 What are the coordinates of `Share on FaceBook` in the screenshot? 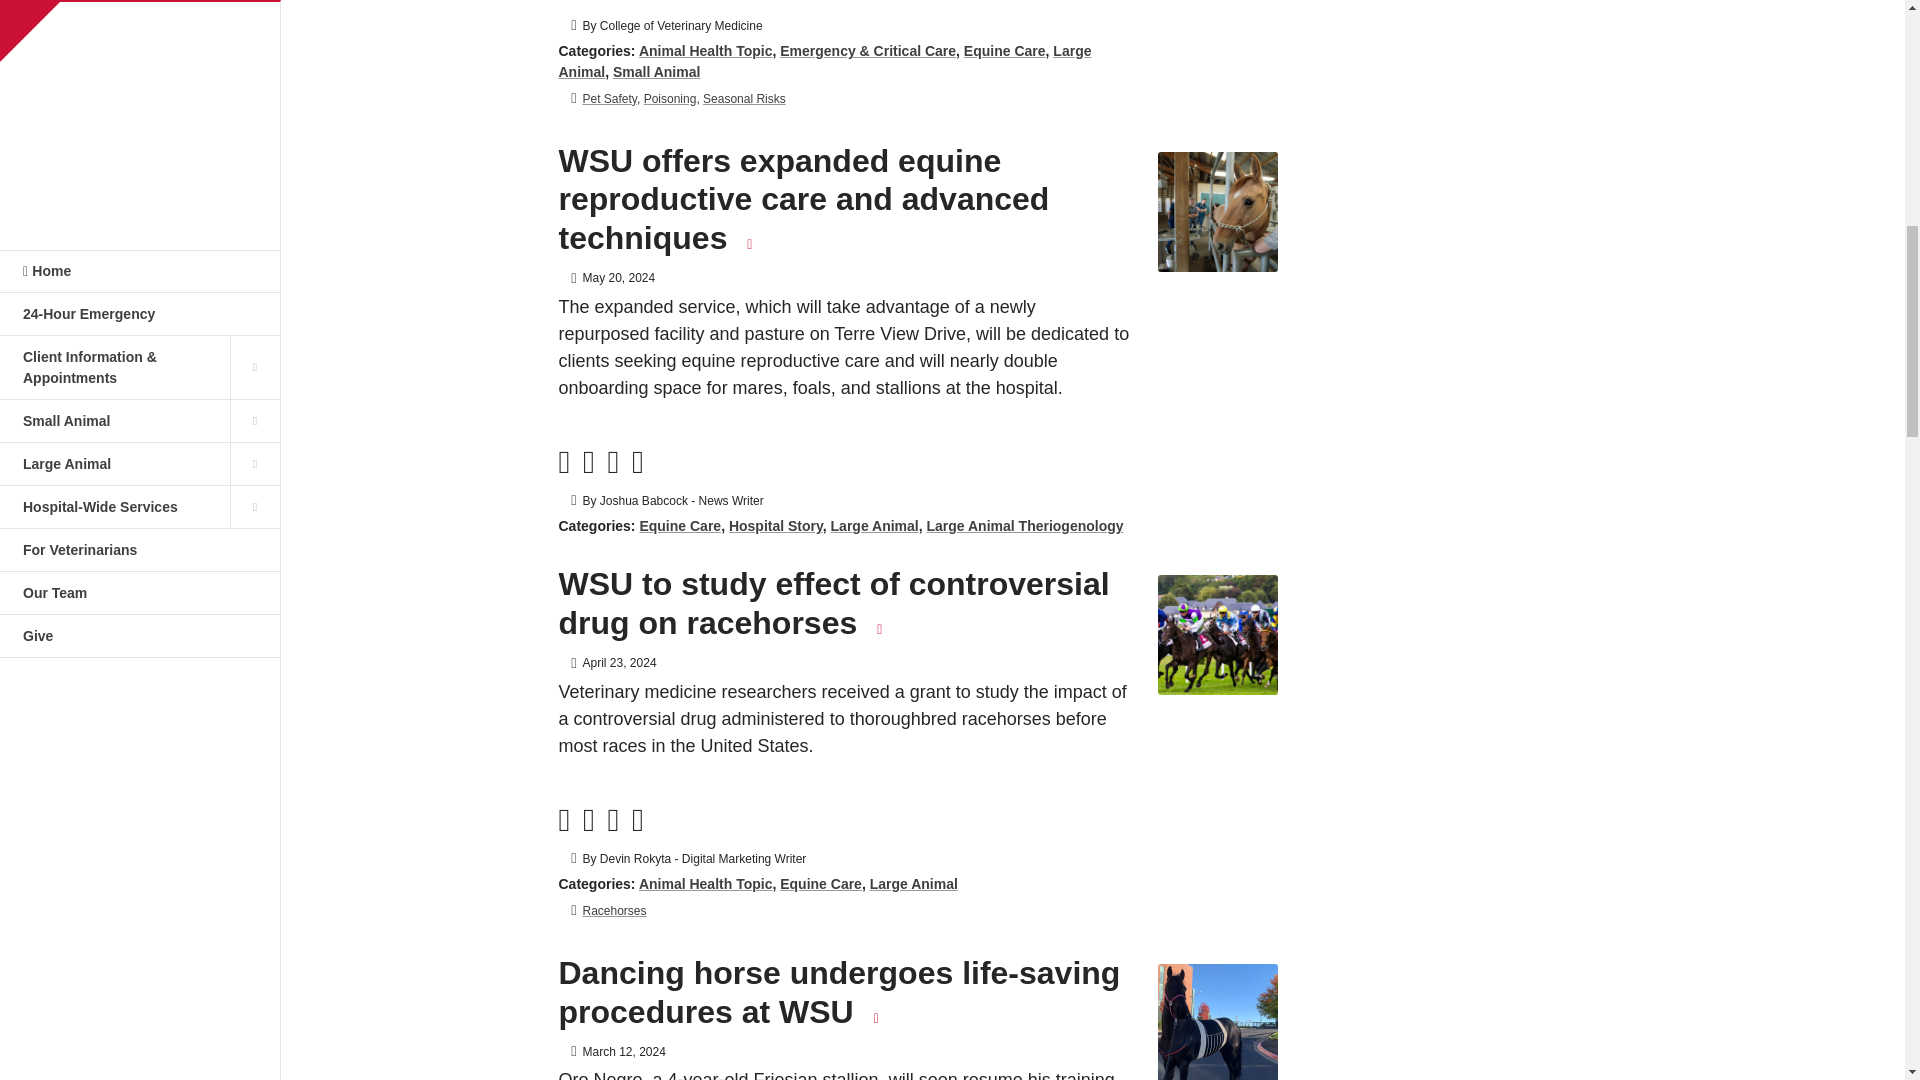 It's located at (589, 2).